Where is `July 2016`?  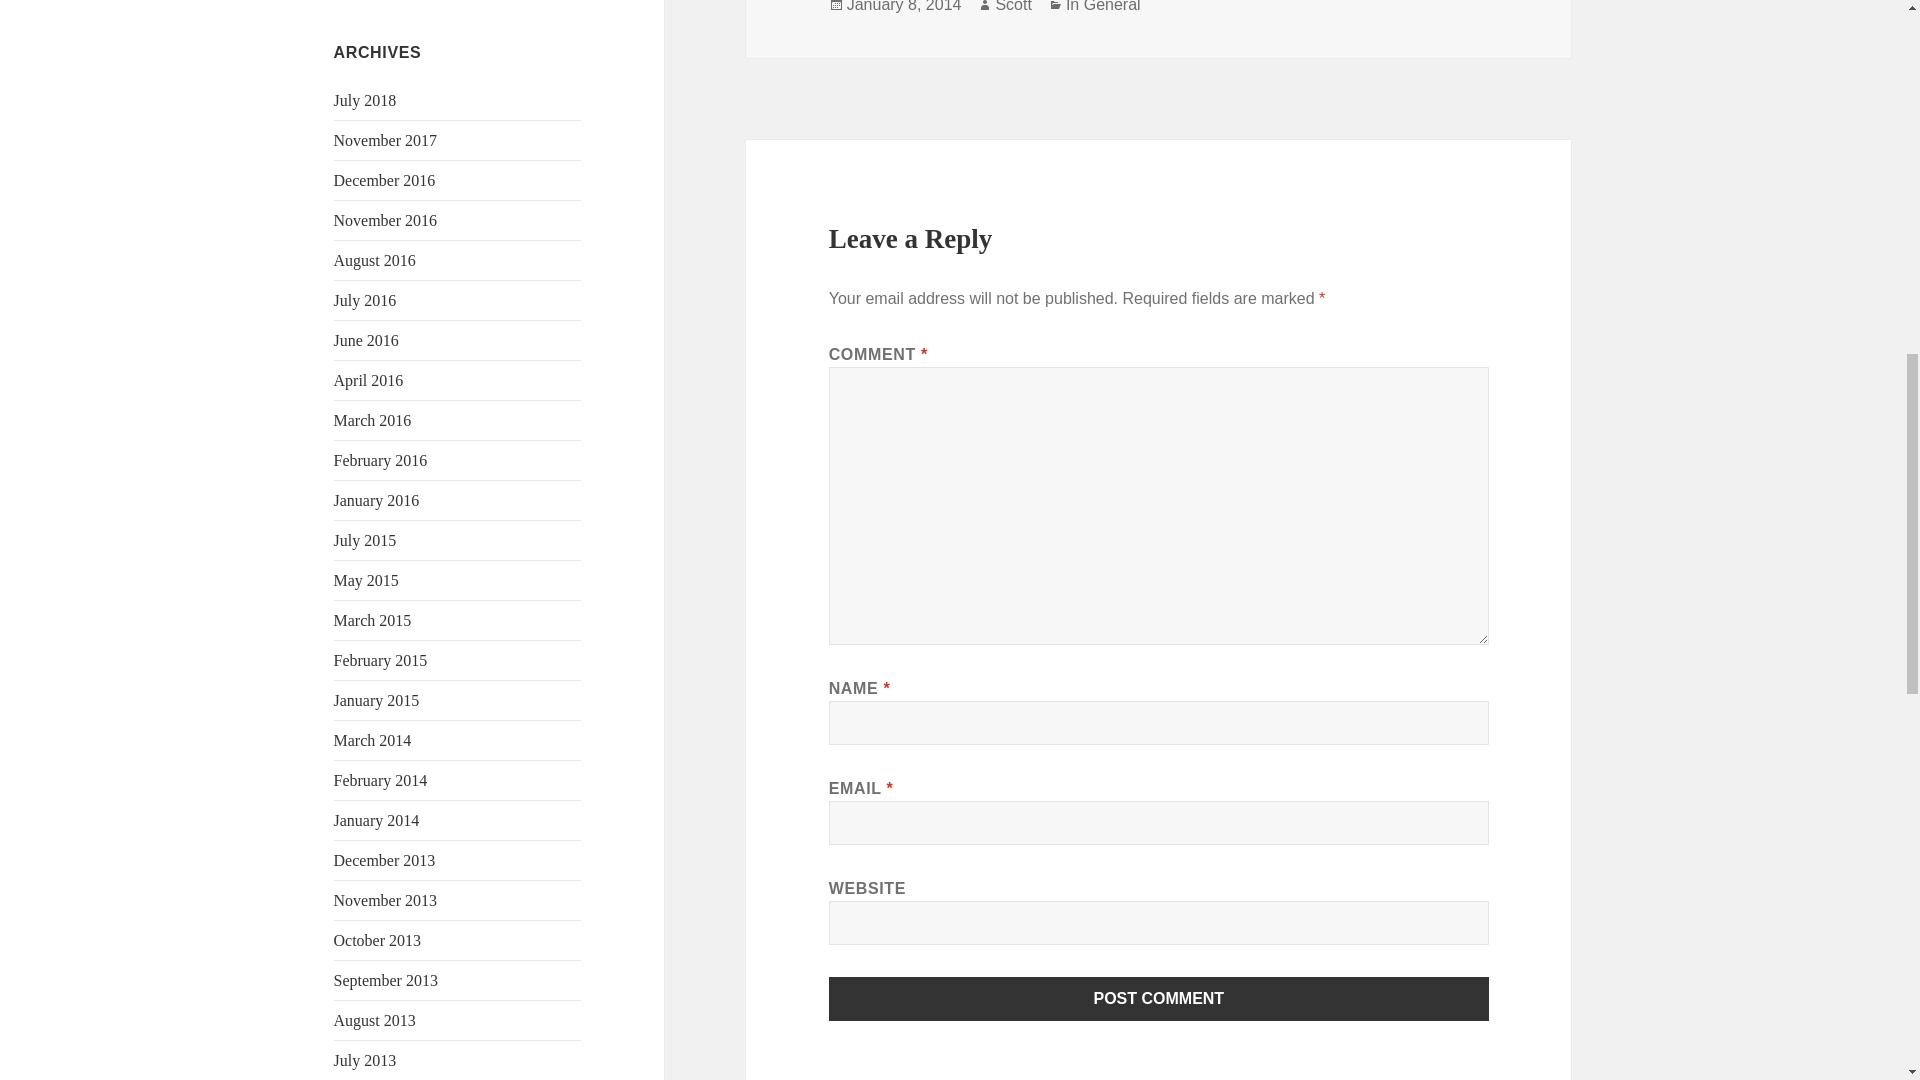
July 2016 is located at coordinates (366, 300).